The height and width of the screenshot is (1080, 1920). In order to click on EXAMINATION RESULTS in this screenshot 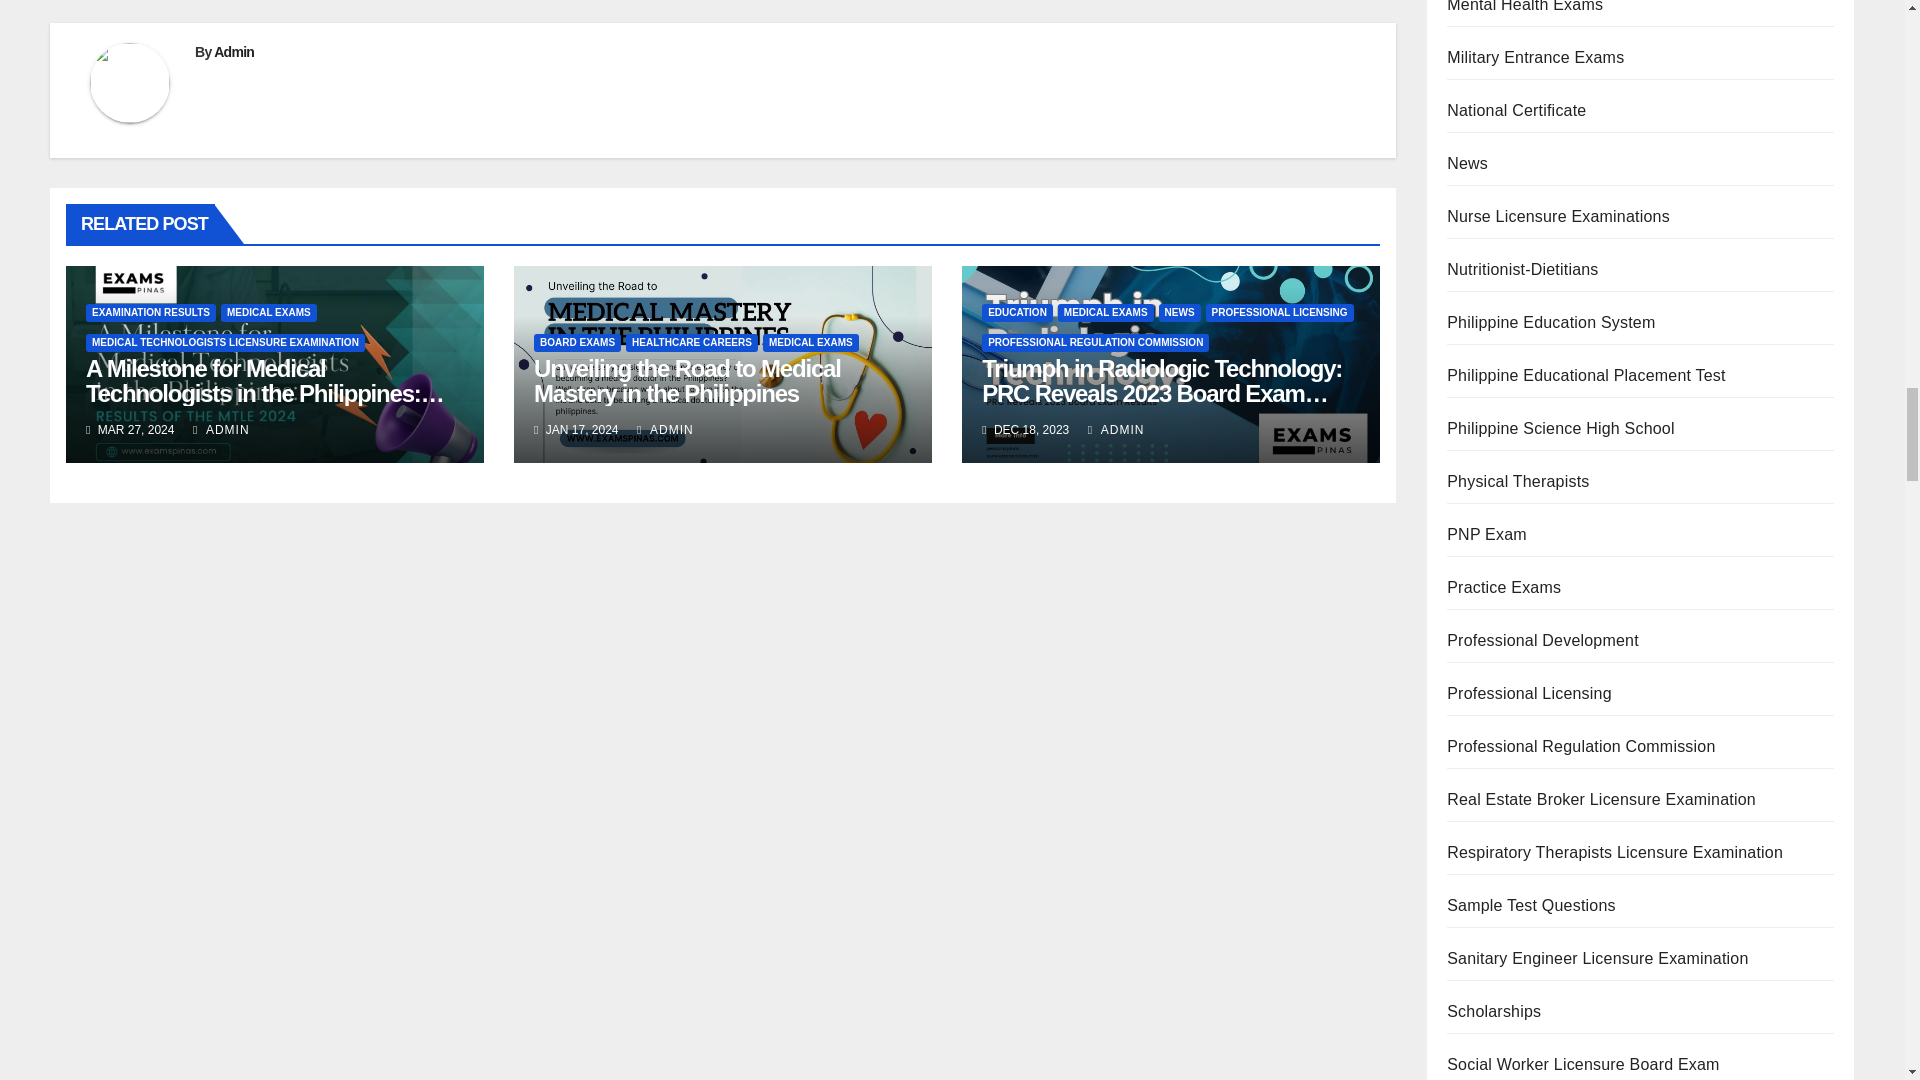, I will do `click(150, 312)`.